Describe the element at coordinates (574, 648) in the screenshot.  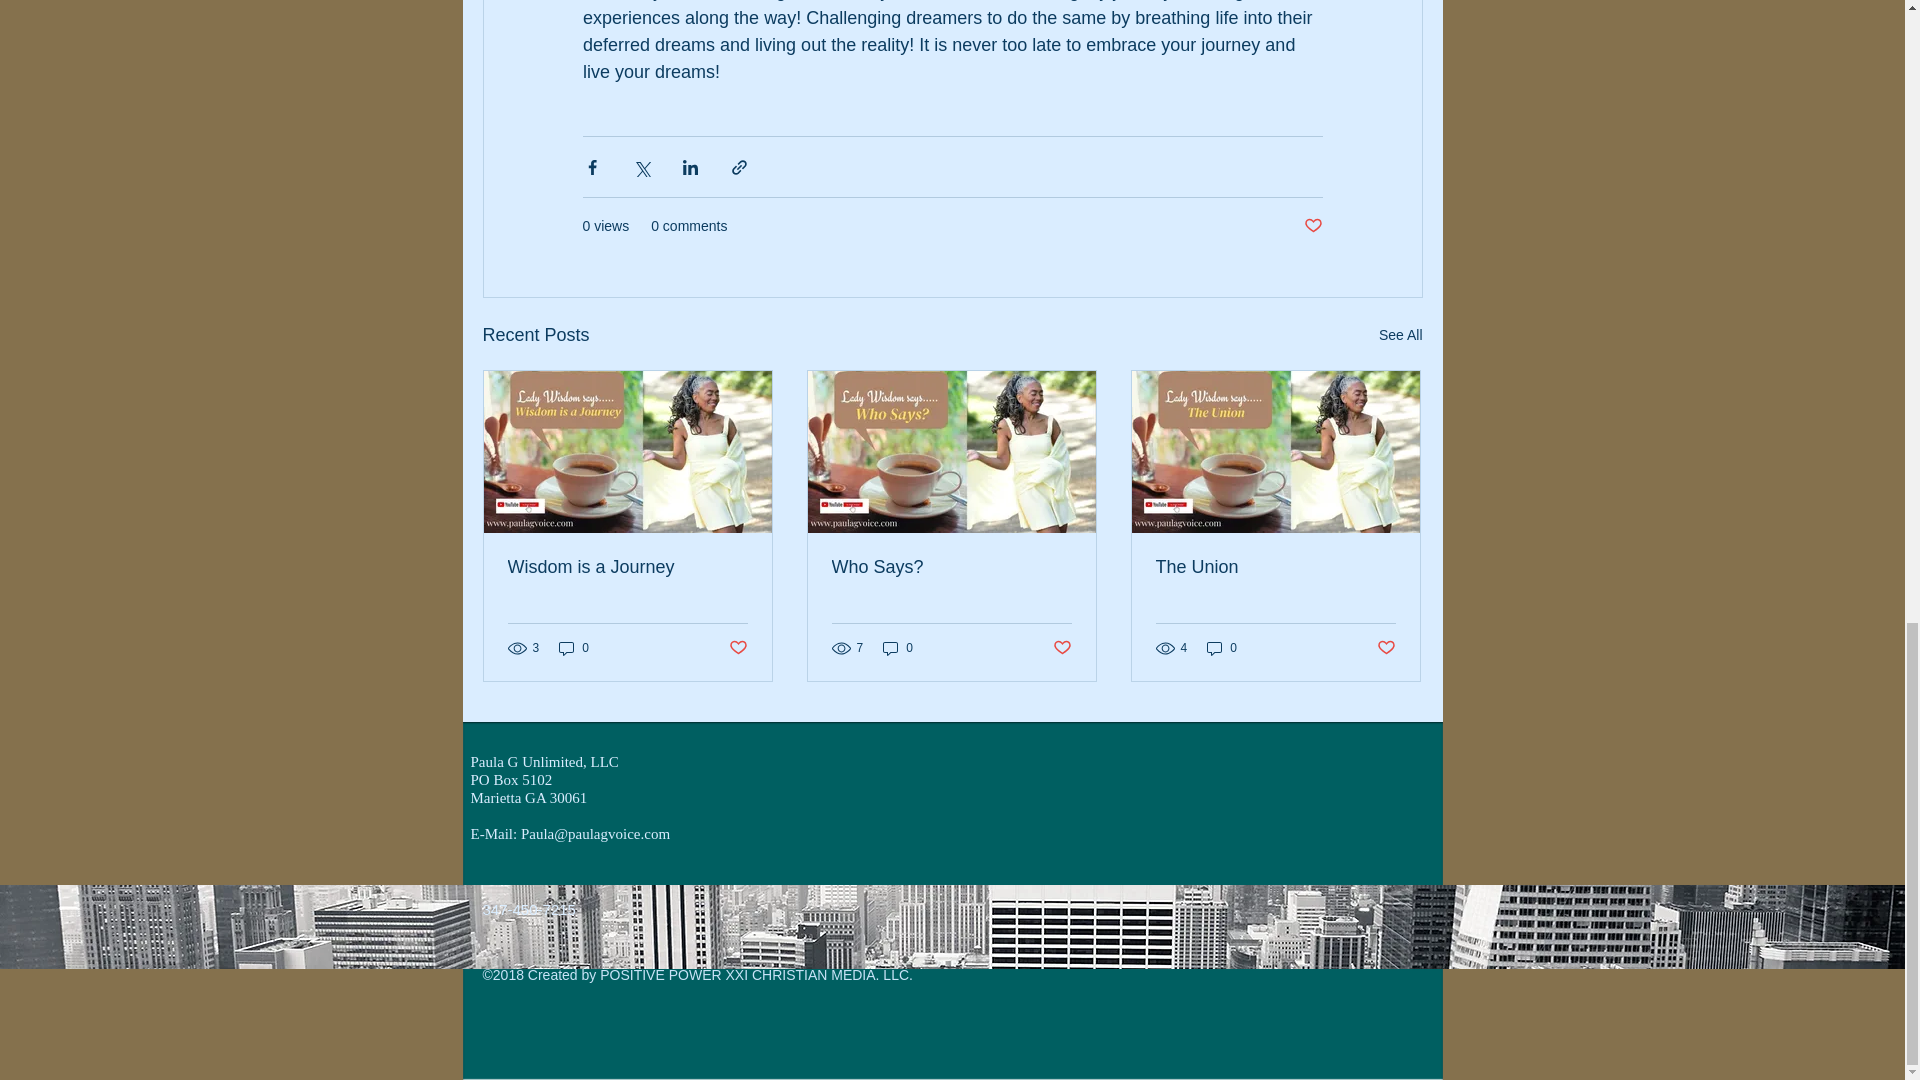
I see `0` at that location.